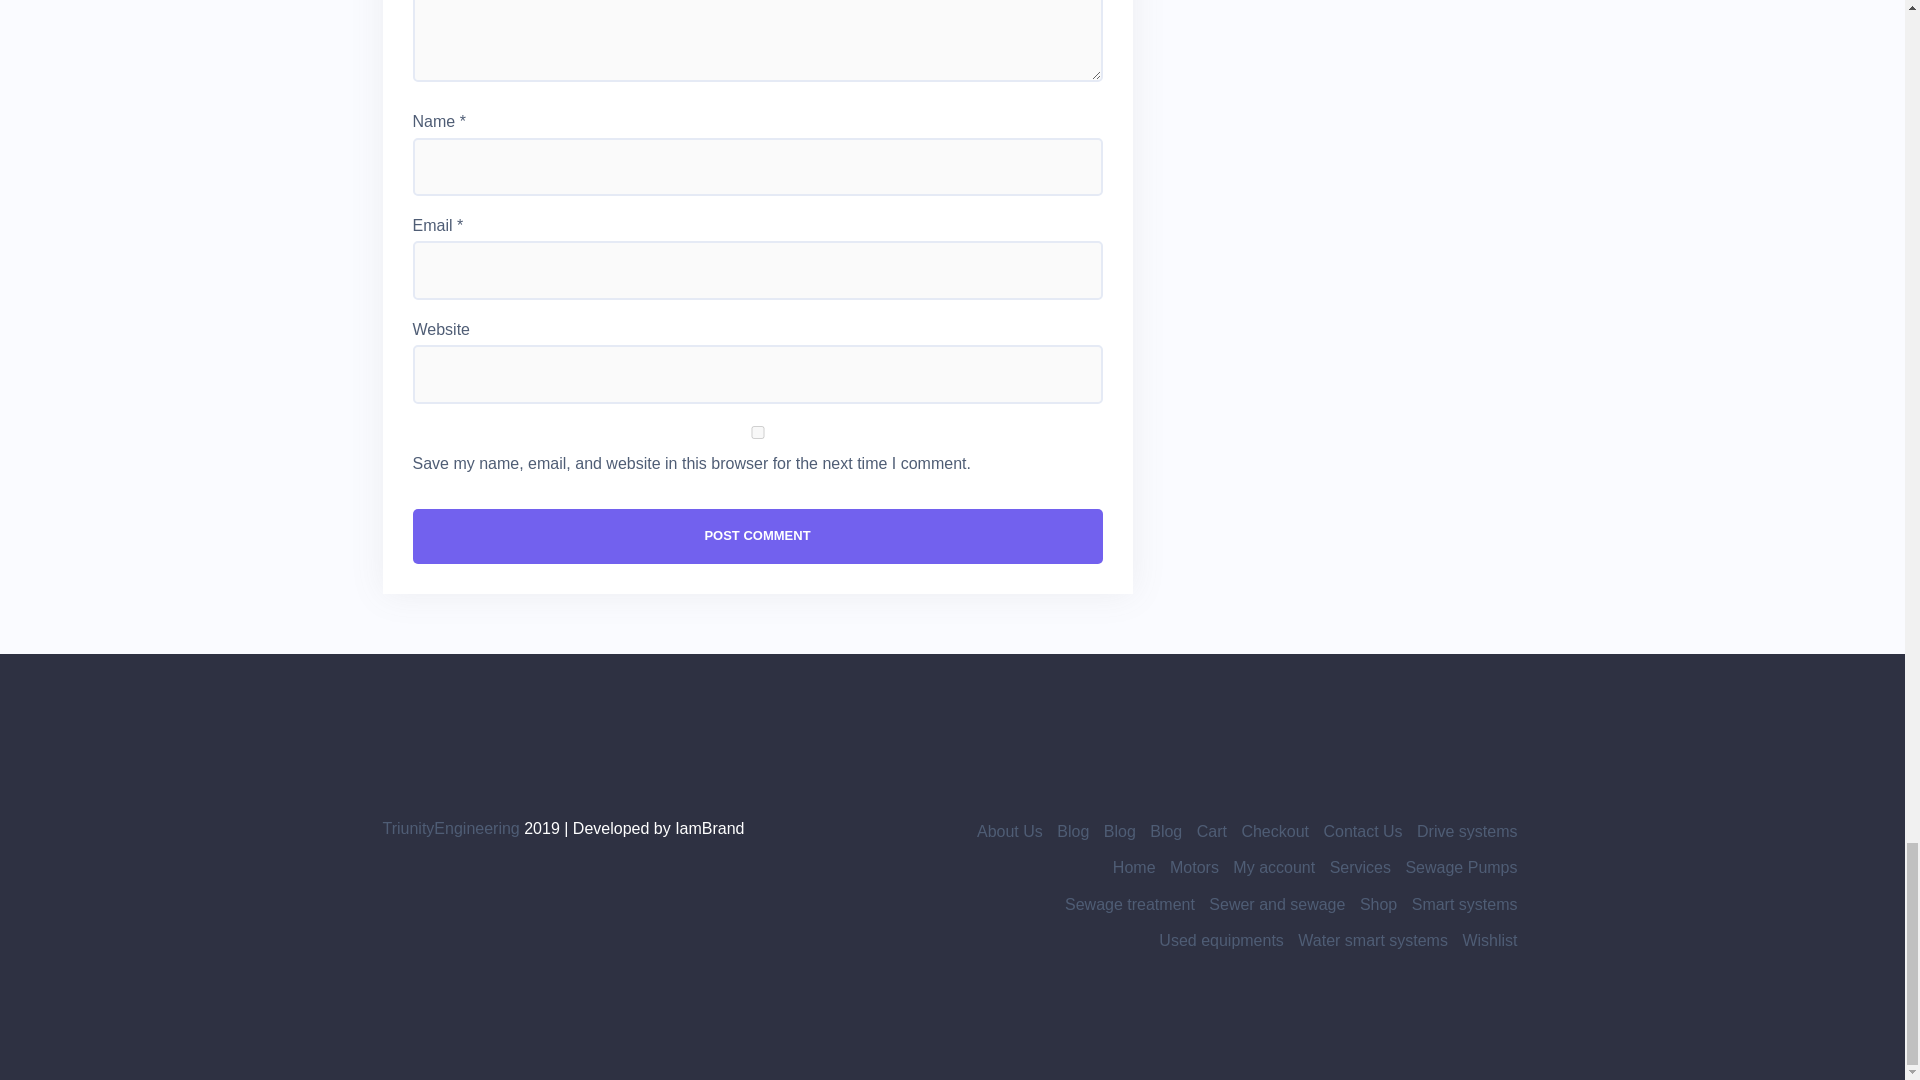 Image resolution: width=1920 pixels, height=1080 pixels. What do you see at coordinates (1166, 831) in the screenshot?
I see `Blog` at bounding box center [1166, 831].